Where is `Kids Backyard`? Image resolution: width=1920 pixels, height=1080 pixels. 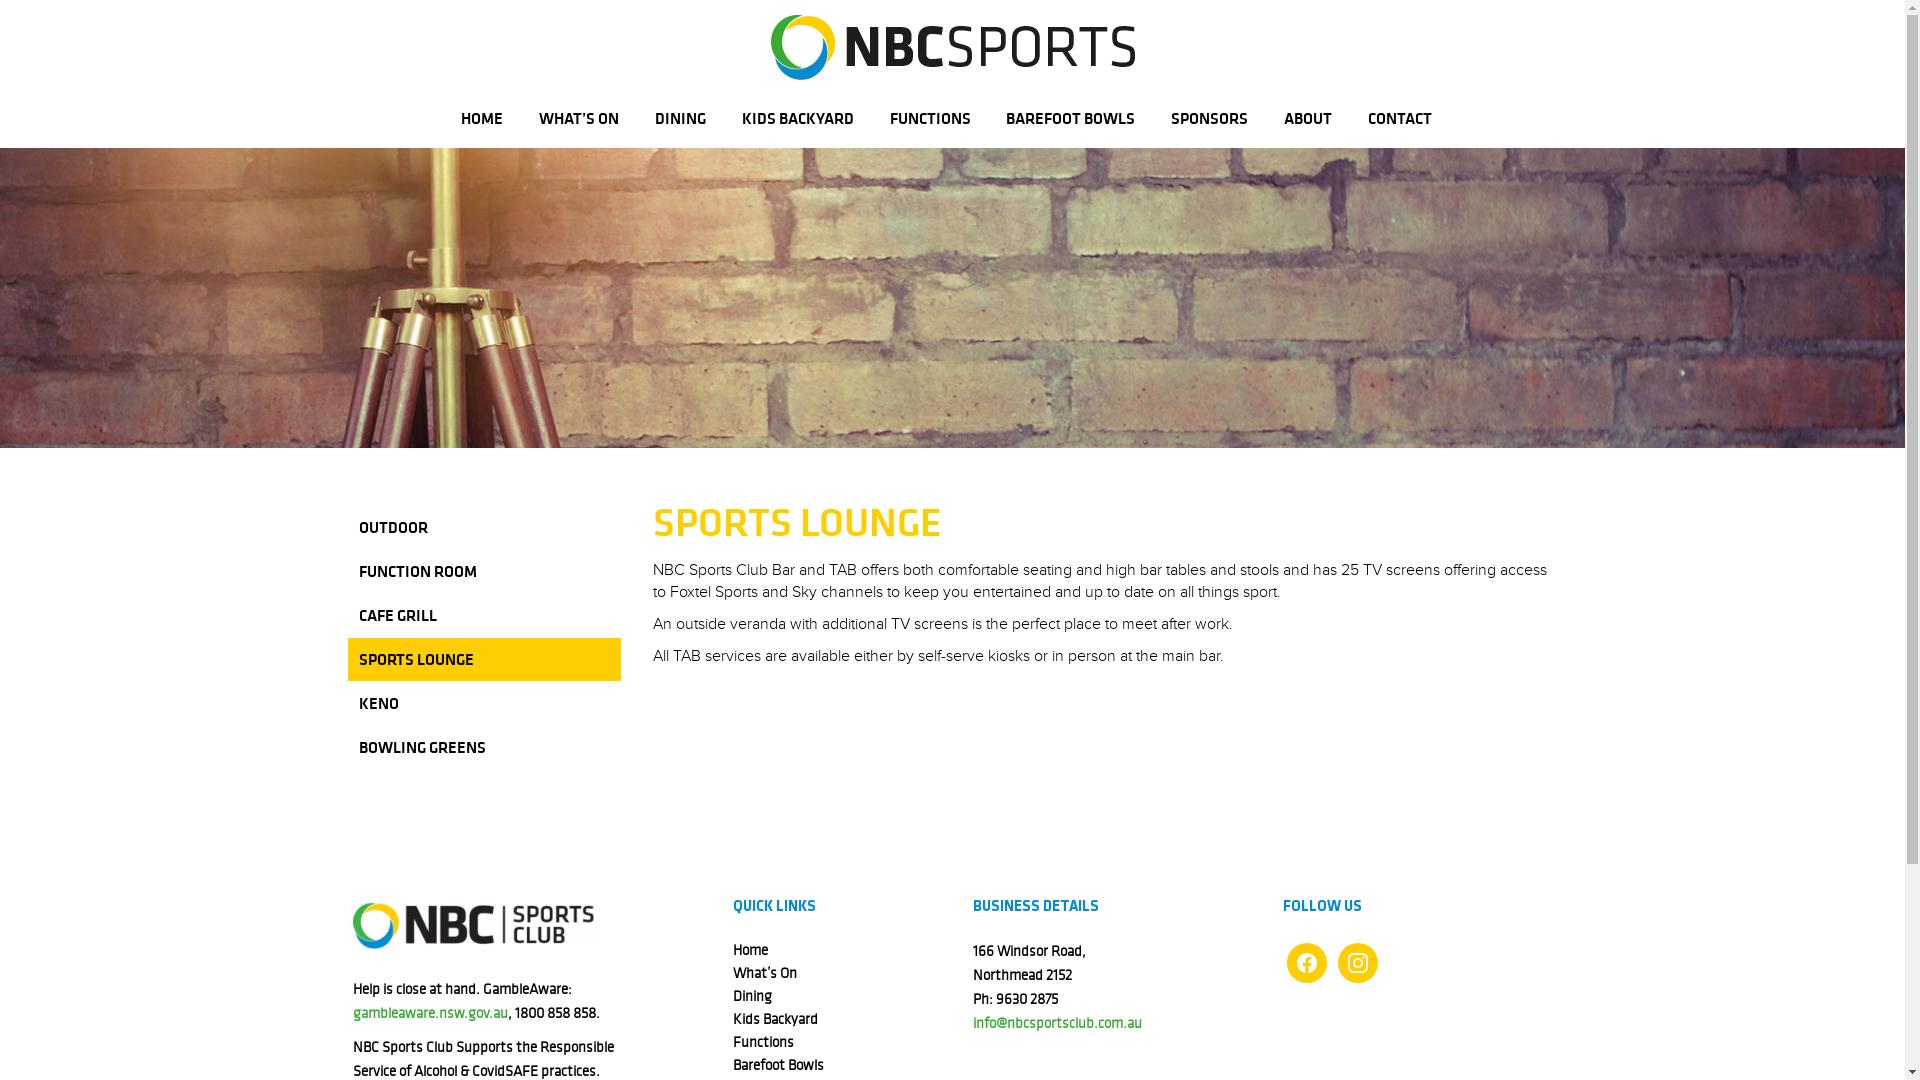 Kids Backyard is located at coordinates (782, 1019).